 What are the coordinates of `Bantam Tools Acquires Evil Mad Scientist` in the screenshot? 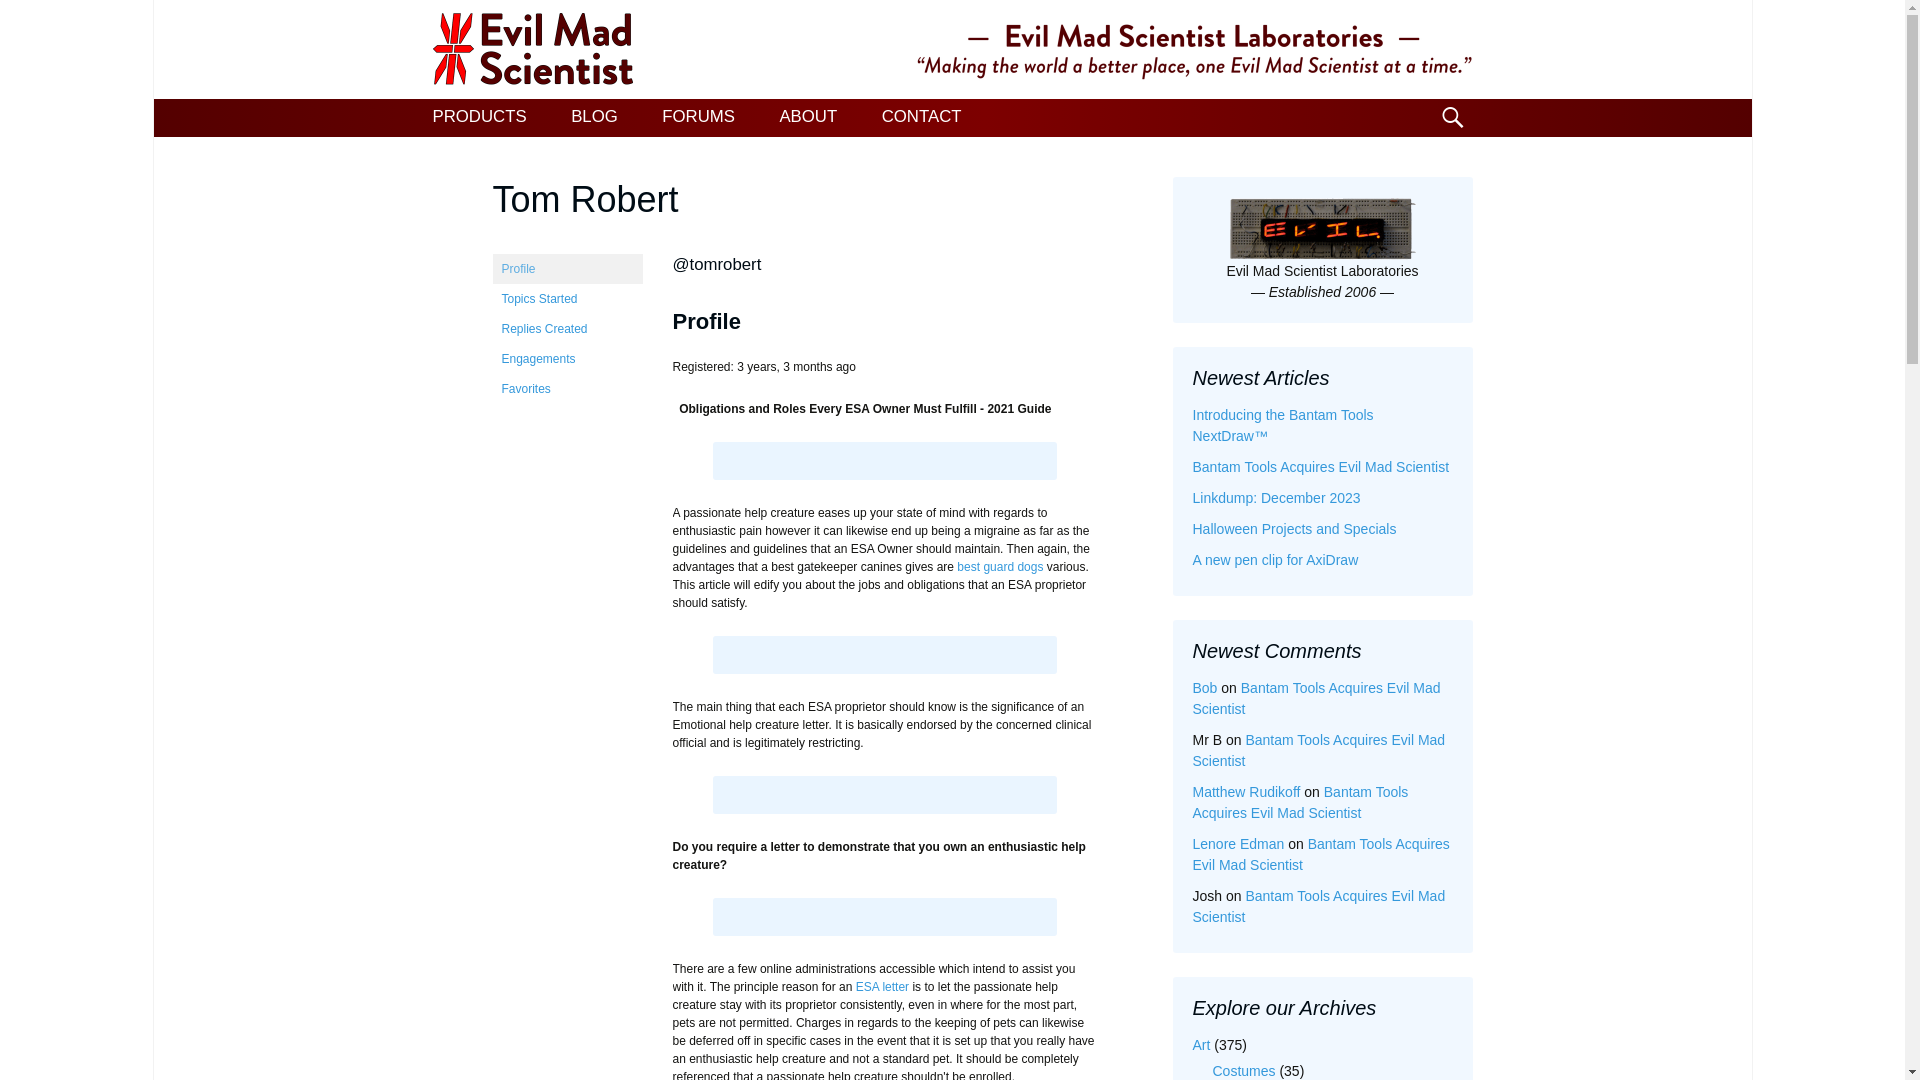 It's located at (1320, 467).